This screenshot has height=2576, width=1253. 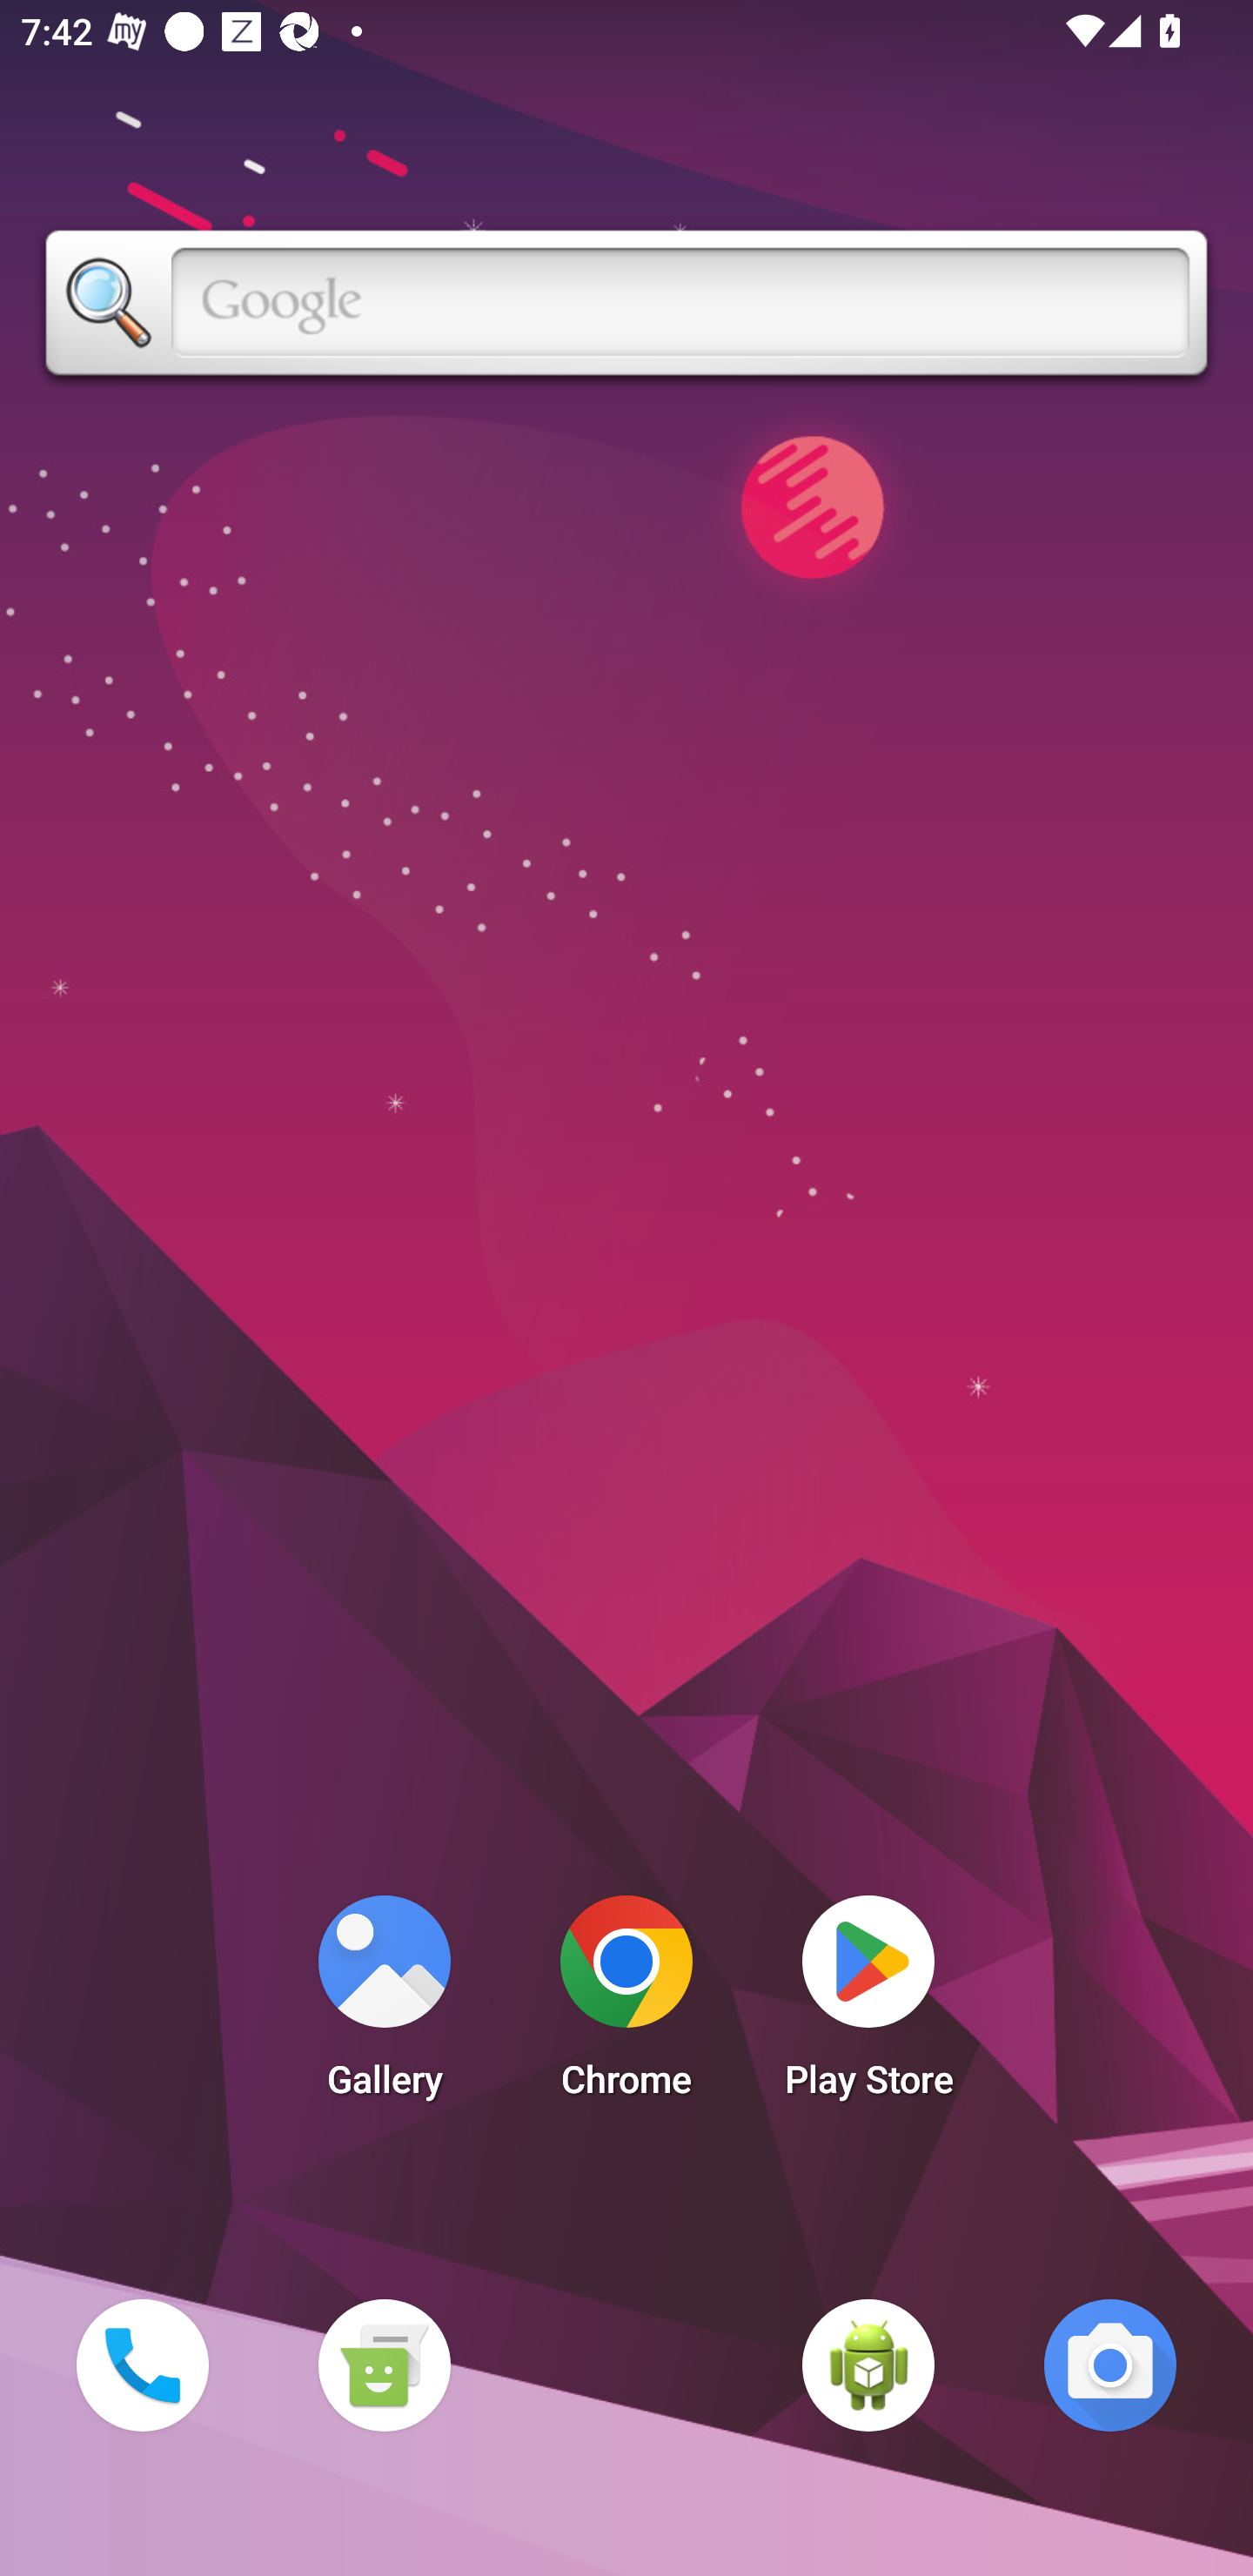 What do you see at coordinates (142, 2365) in the screenshot?
I see `Phone` at bounding box center [142, 2365].